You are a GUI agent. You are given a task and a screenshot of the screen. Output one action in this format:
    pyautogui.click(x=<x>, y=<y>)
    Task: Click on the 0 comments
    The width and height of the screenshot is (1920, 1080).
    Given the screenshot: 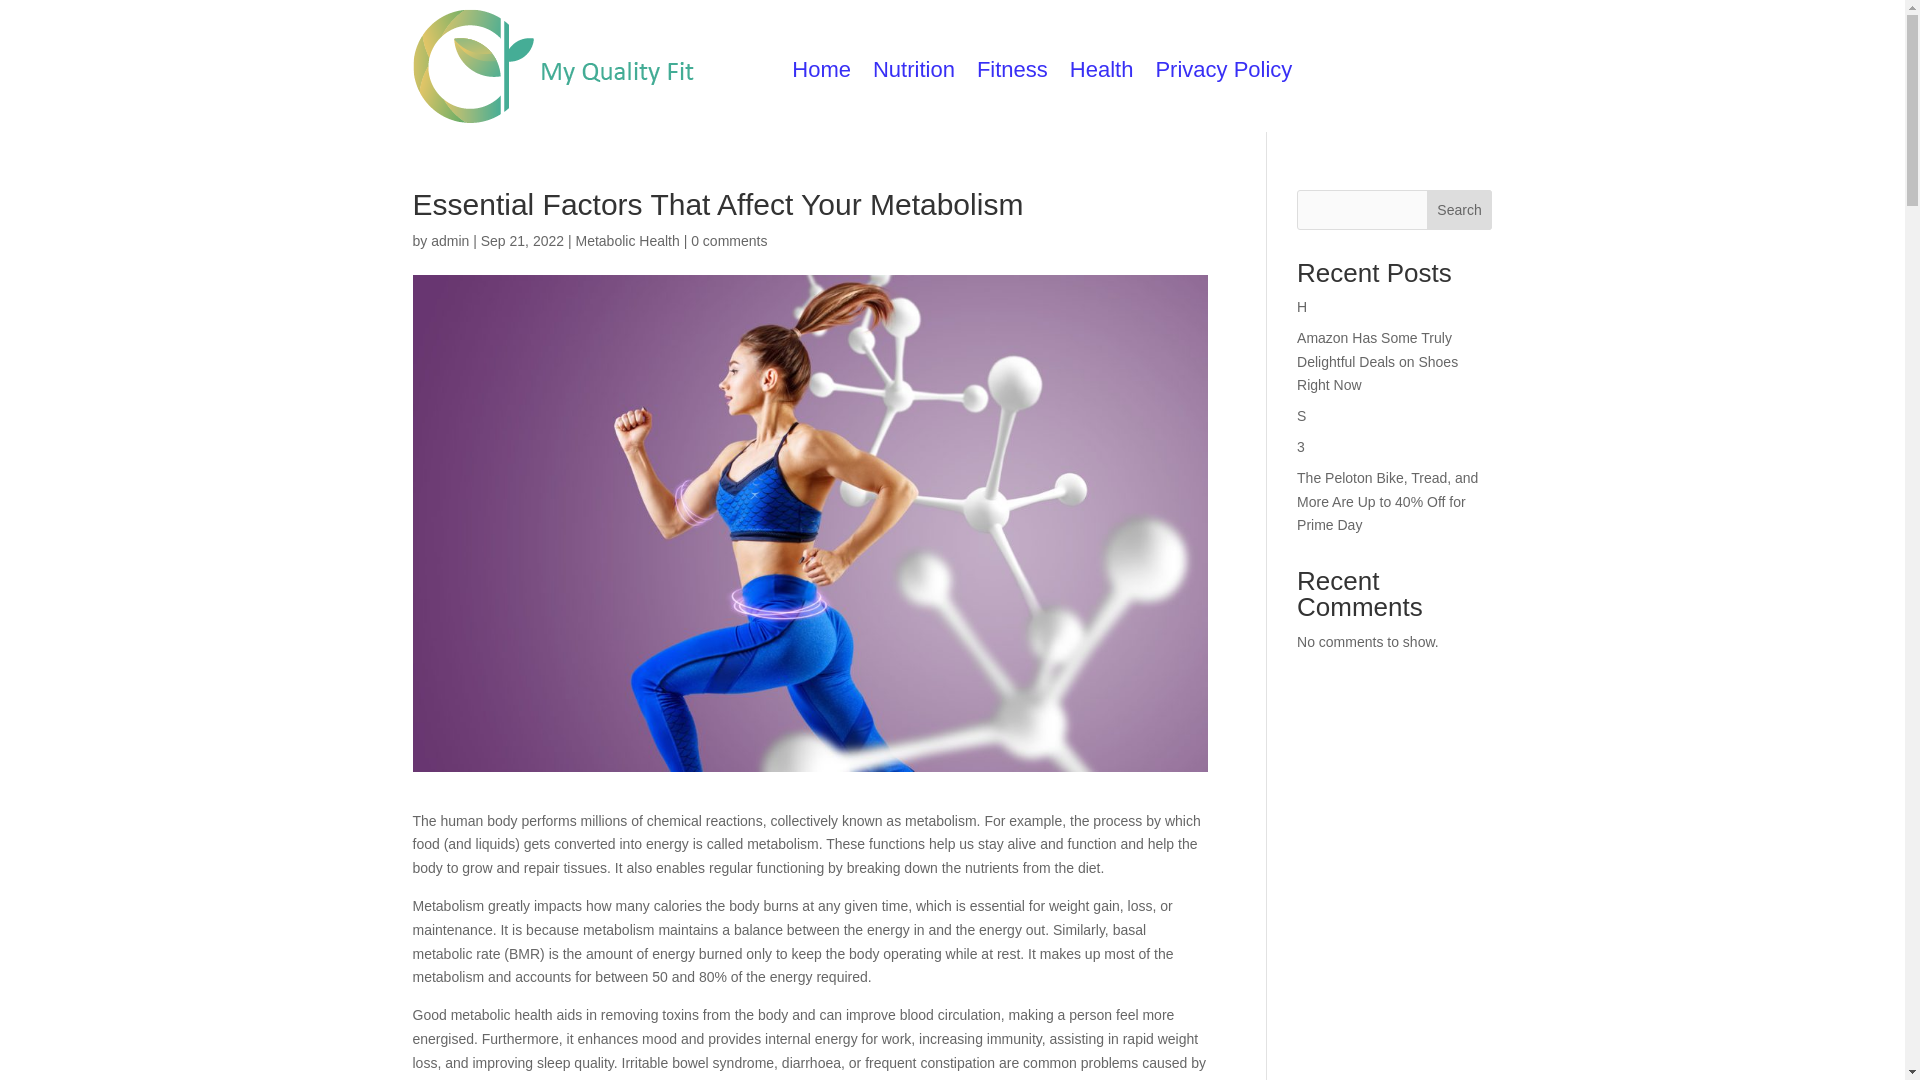 What is the action you would take?
    pyautogui.click(x=728, y=241)
    